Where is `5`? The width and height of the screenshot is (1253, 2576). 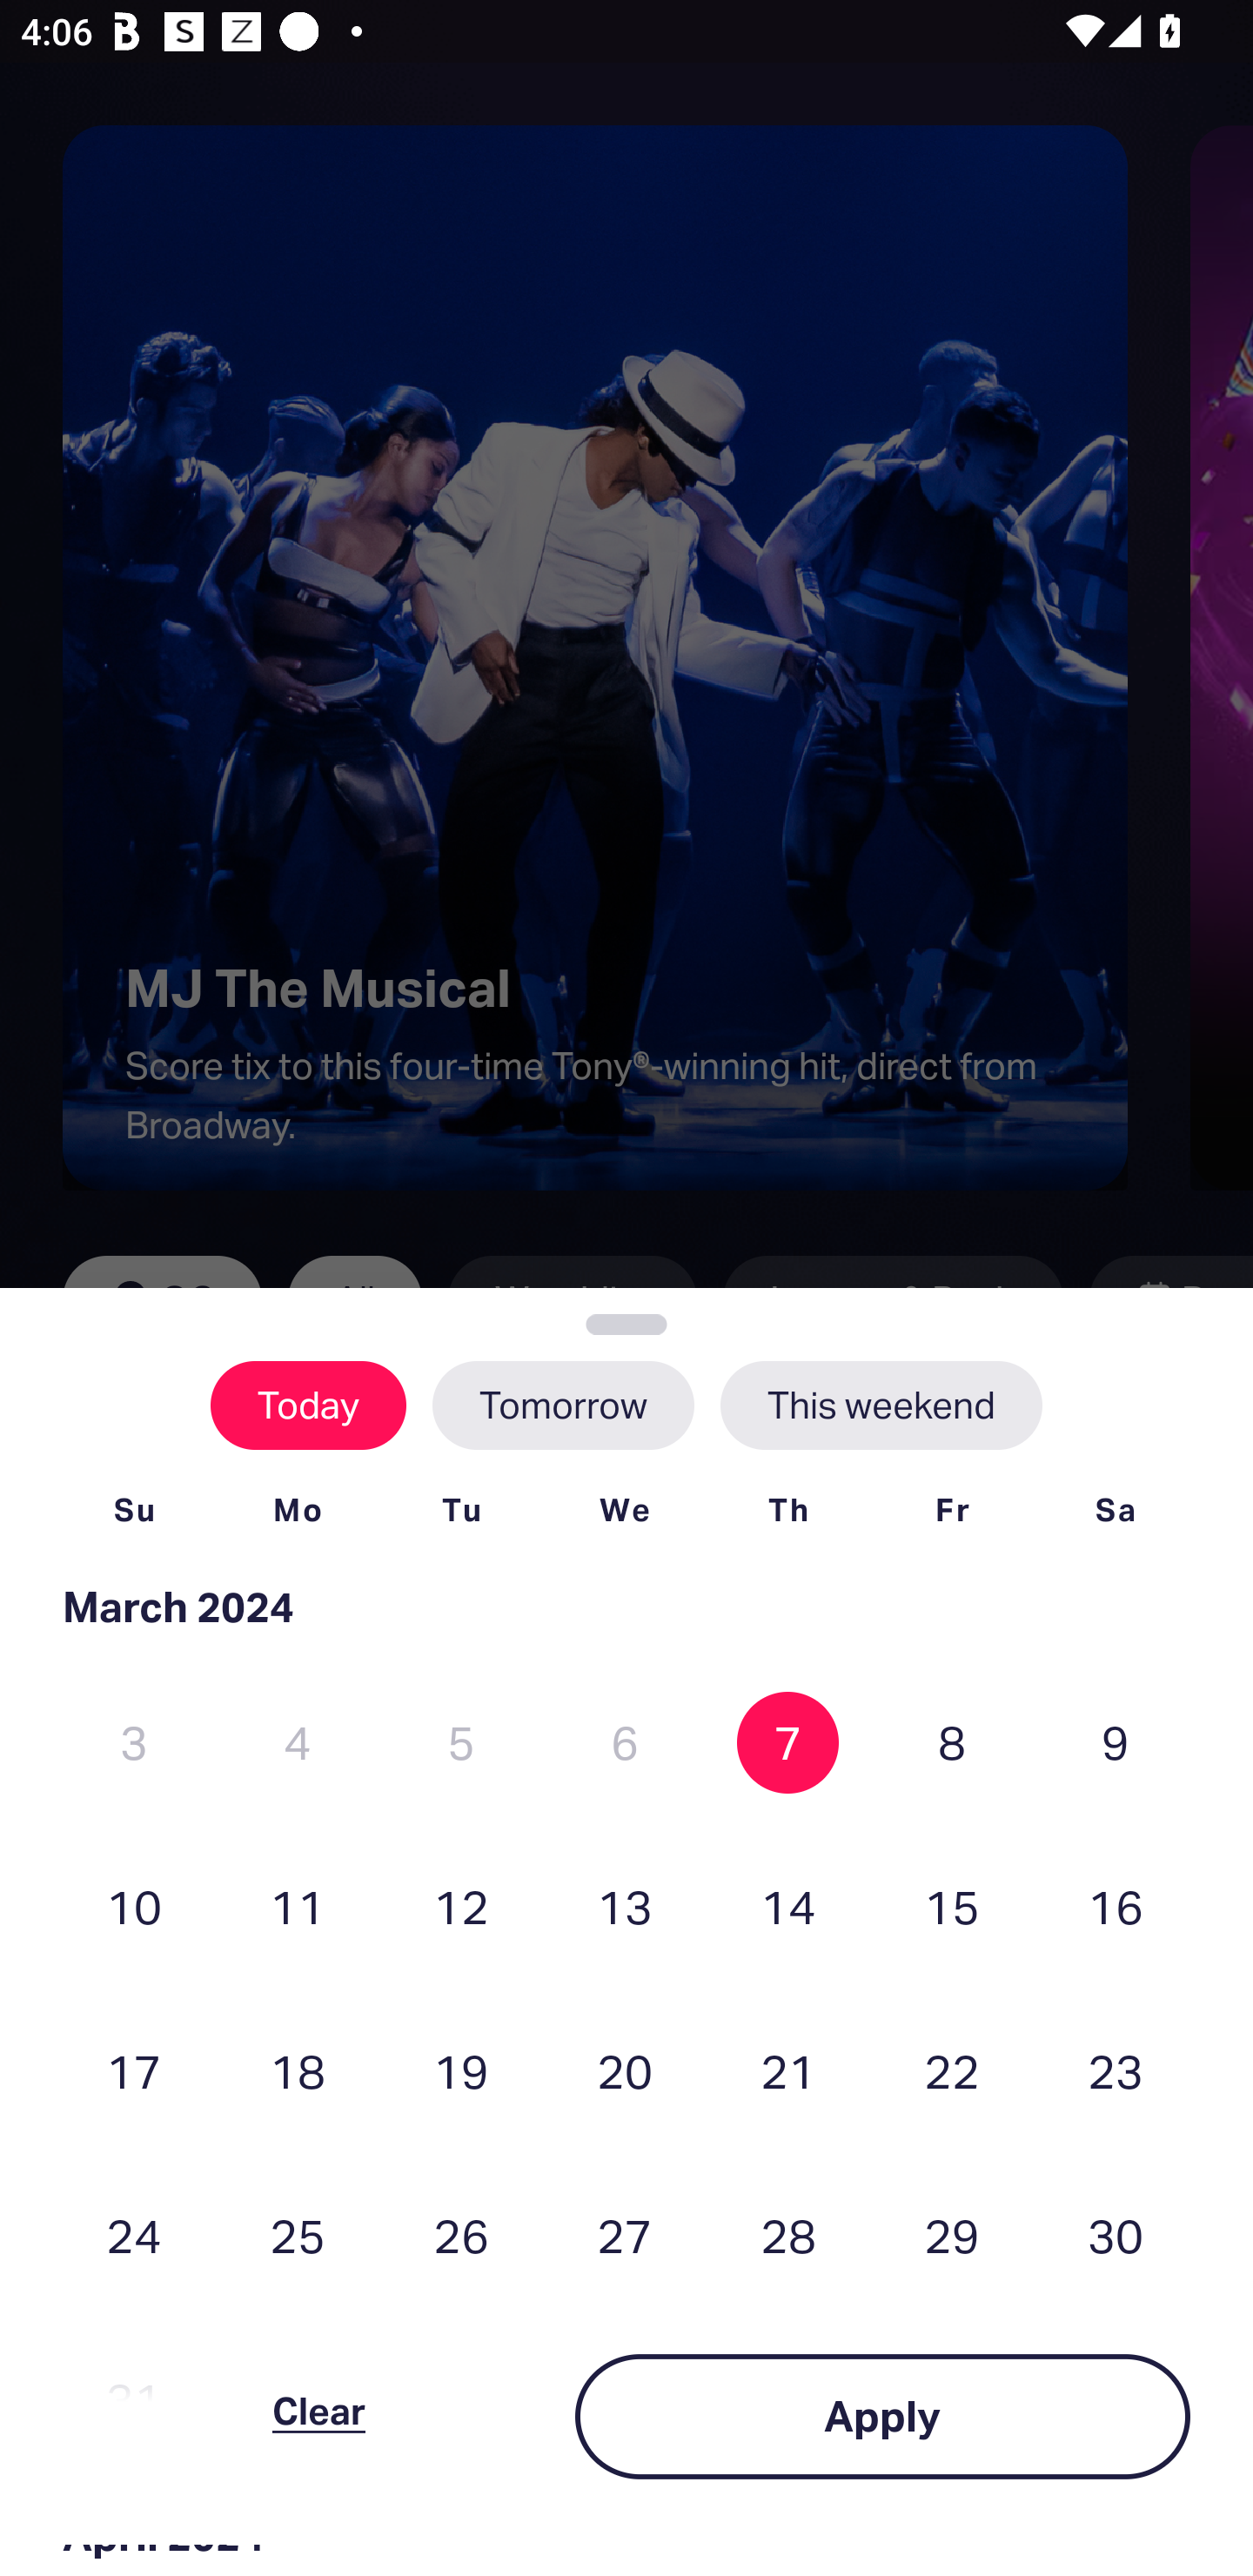
5 is located at coordinates (461, 1742).